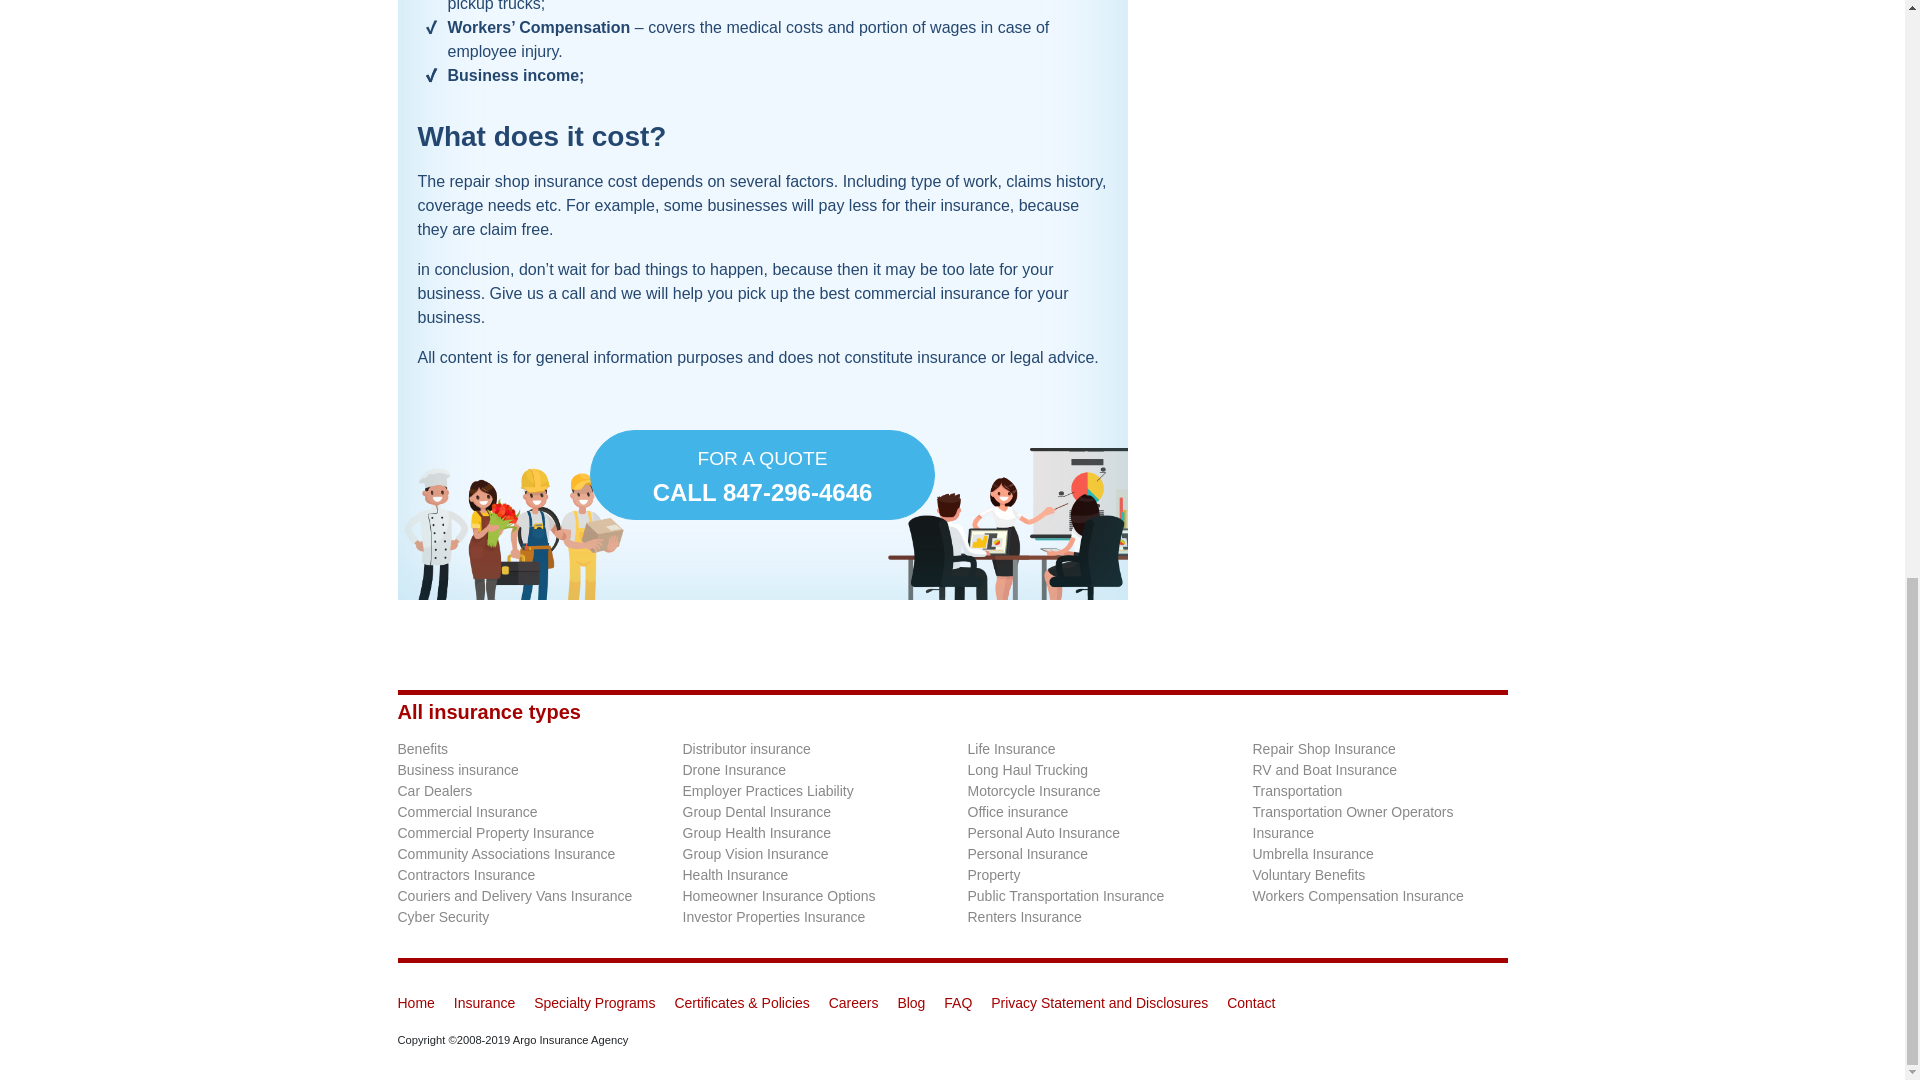 This screenshot has height=1080, width=1920. What do you see at coordinates (466, 875) in the screenshot?
I see `Contractors Insurance` at bounding box center [466, 875].